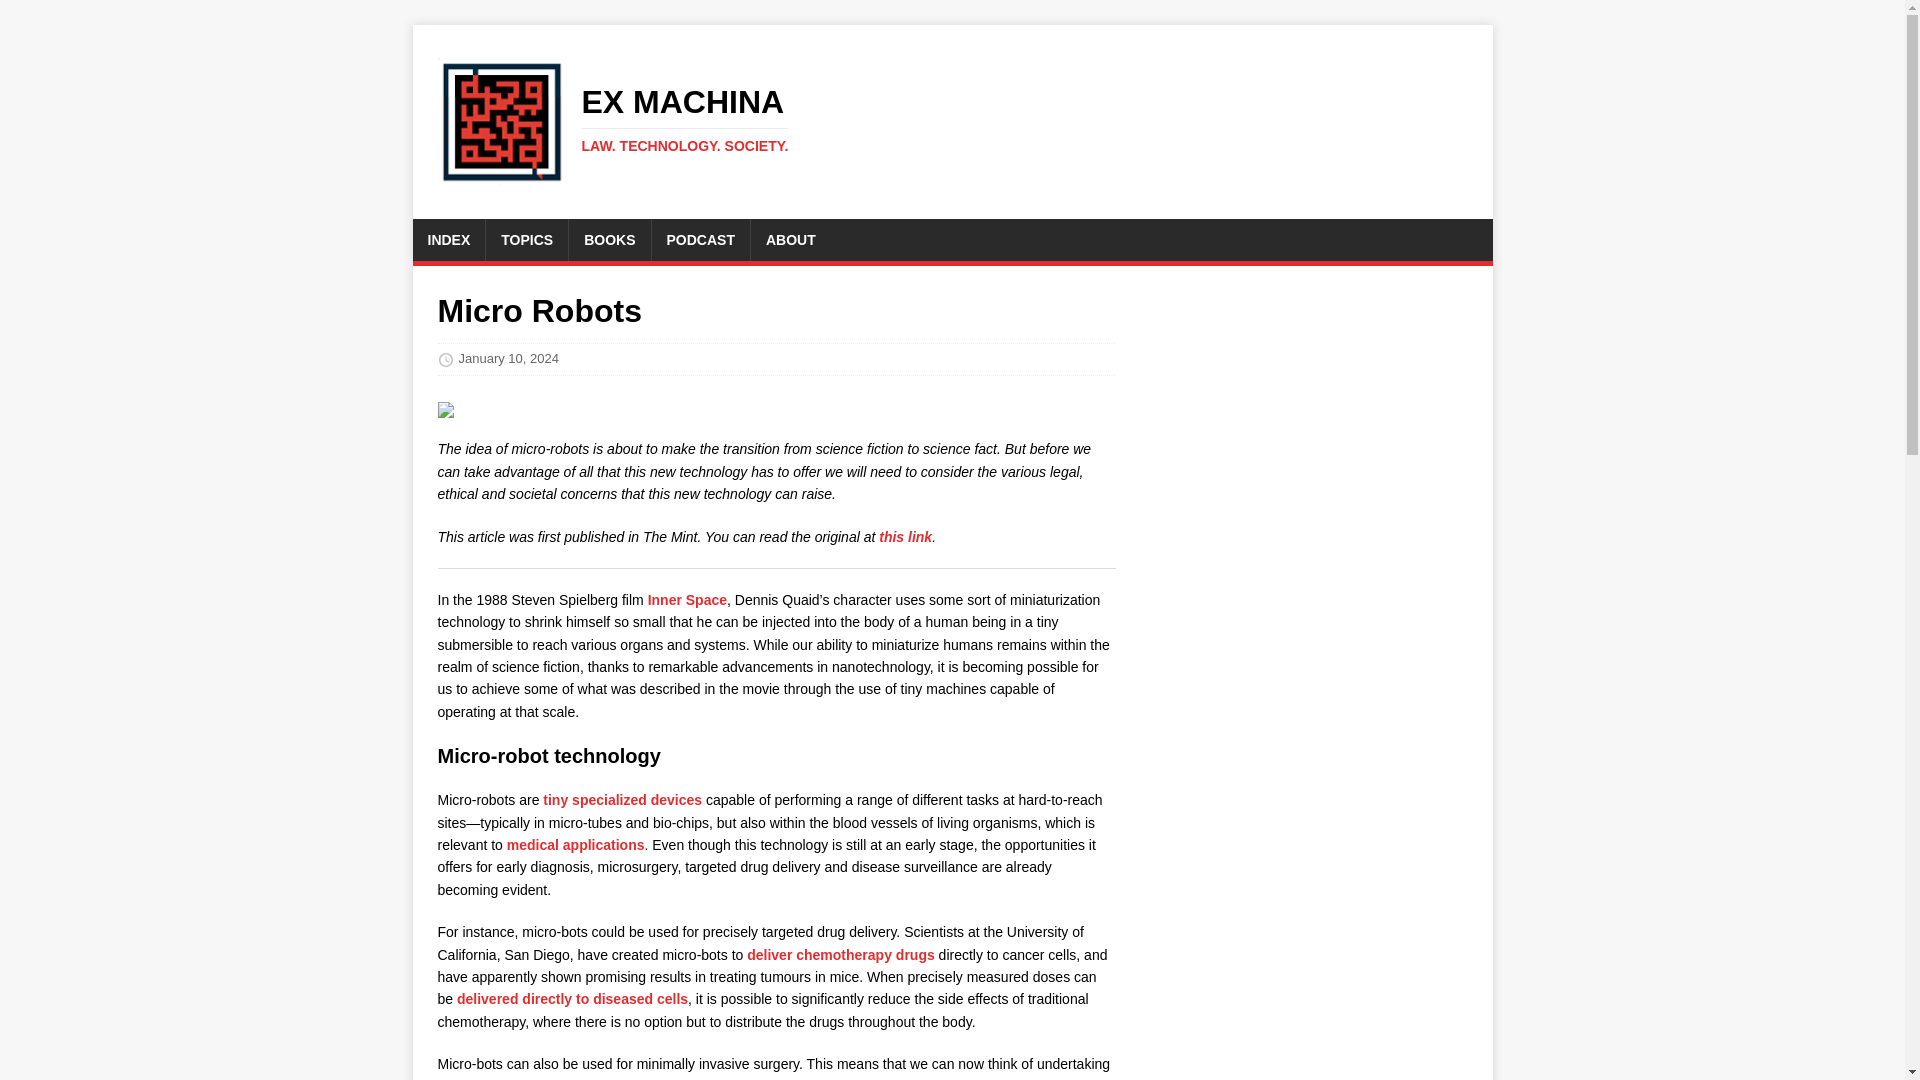  What do you see at coordinates (905, 536) in the screenshot?
I see `this link` at bounding box center [905, 536].